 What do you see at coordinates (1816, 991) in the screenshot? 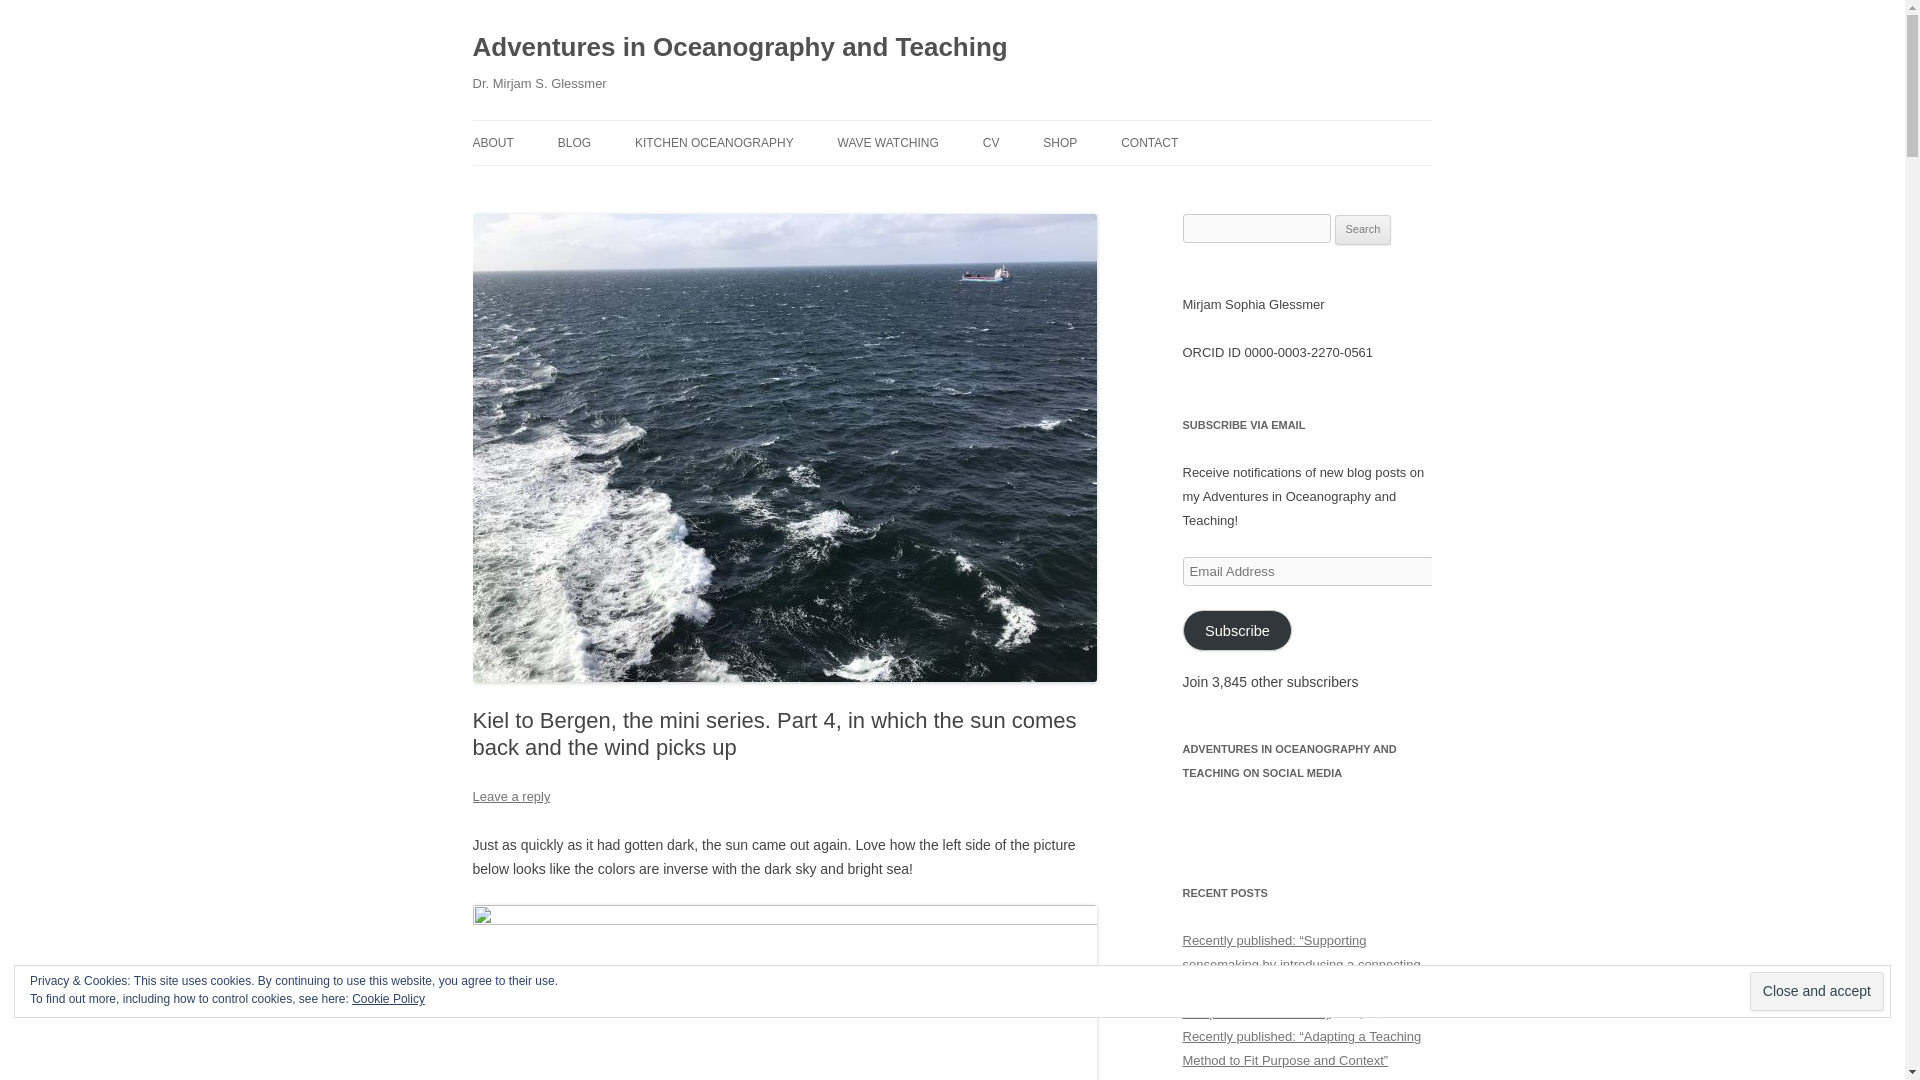
I see `Close and accept` at bounding box center [1816, 991].